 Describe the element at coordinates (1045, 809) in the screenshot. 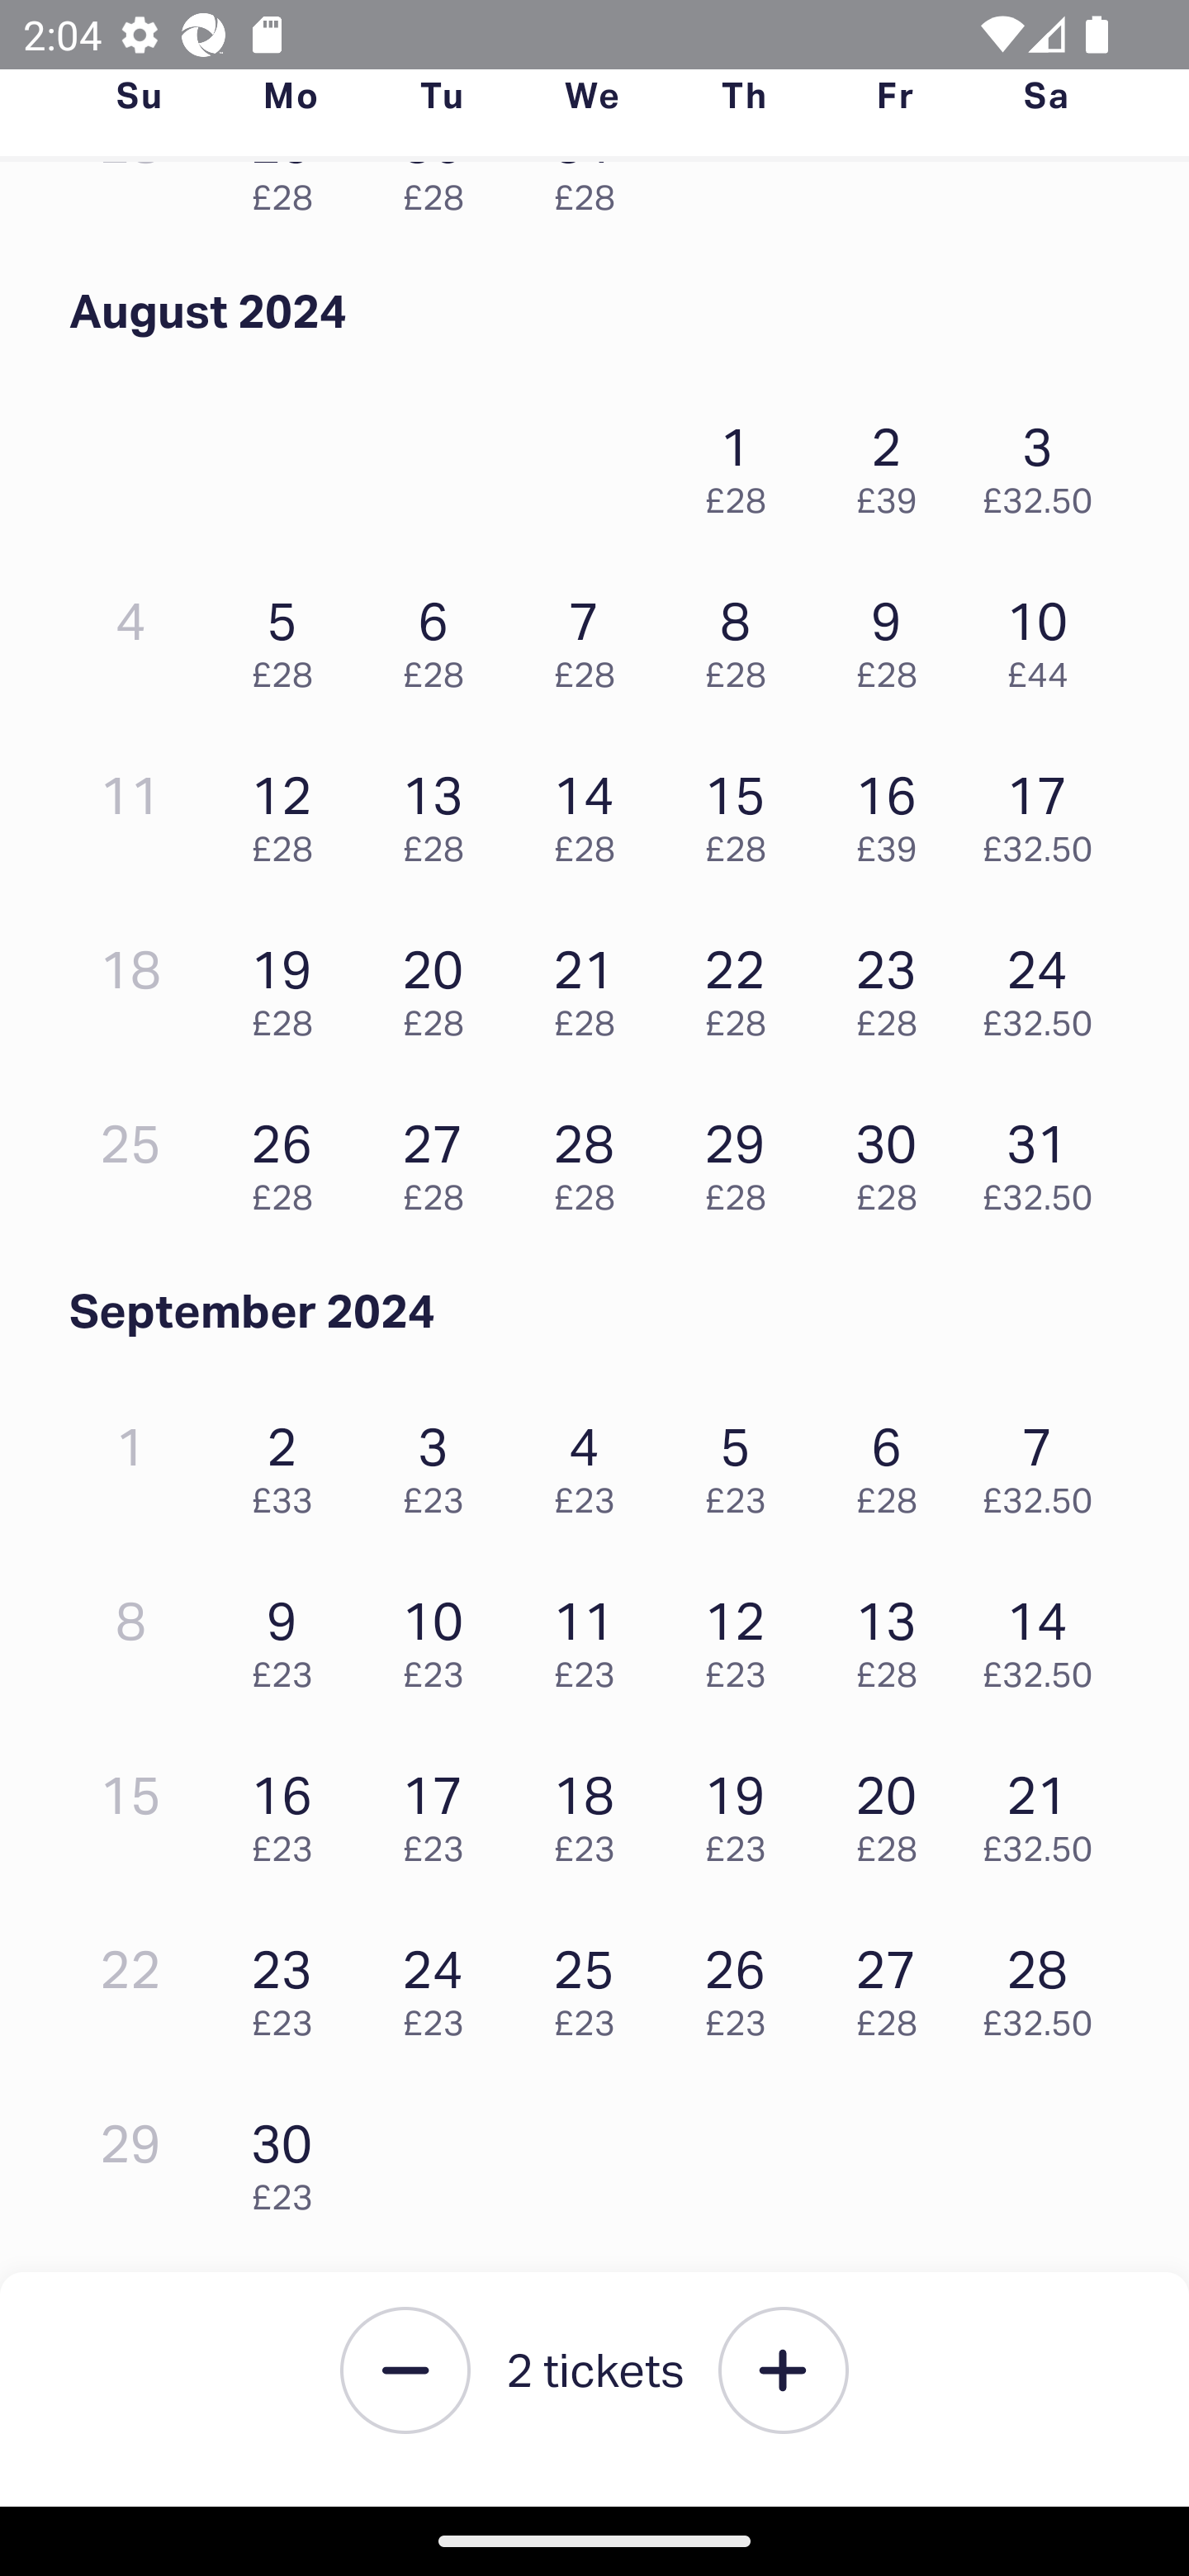

I see `17 £32.50` at that location.